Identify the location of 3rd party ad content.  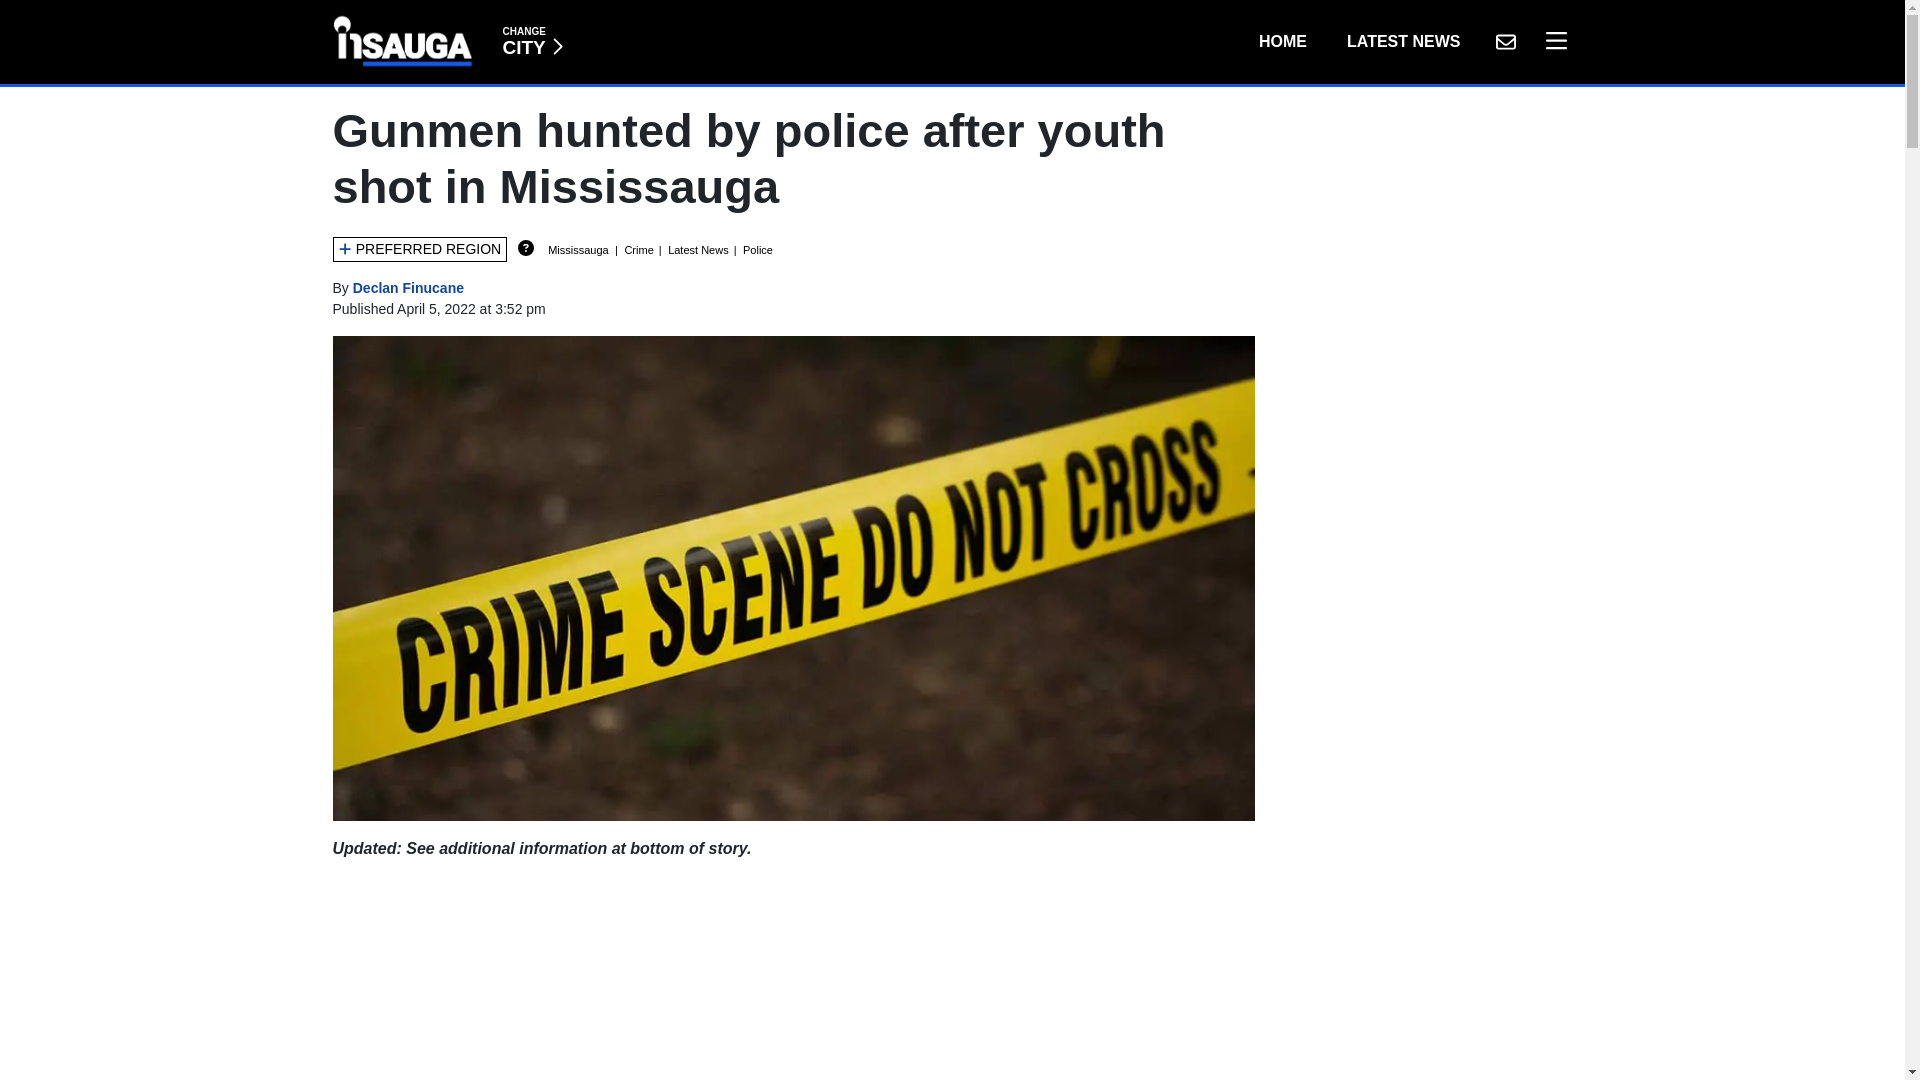
(1403, 41).